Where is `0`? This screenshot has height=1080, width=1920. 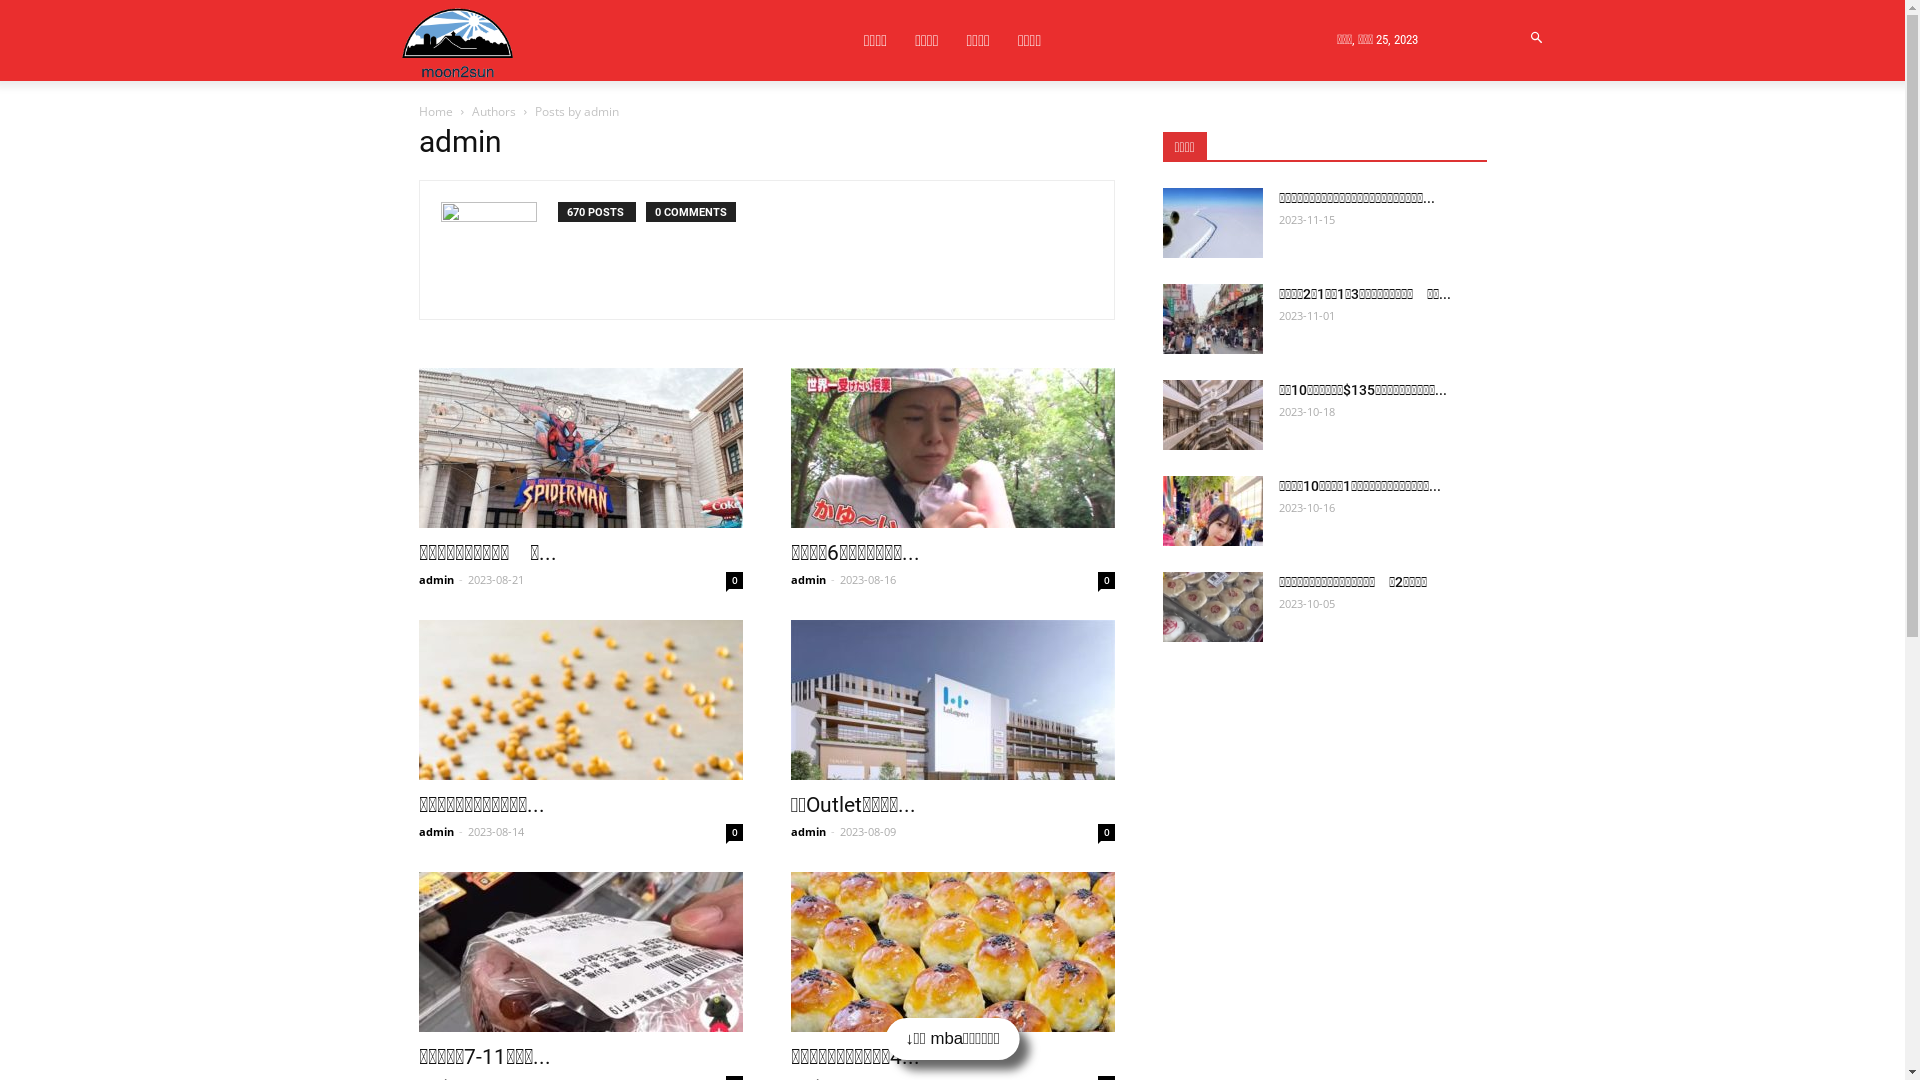
0 is located at coordinates (1106, 832).